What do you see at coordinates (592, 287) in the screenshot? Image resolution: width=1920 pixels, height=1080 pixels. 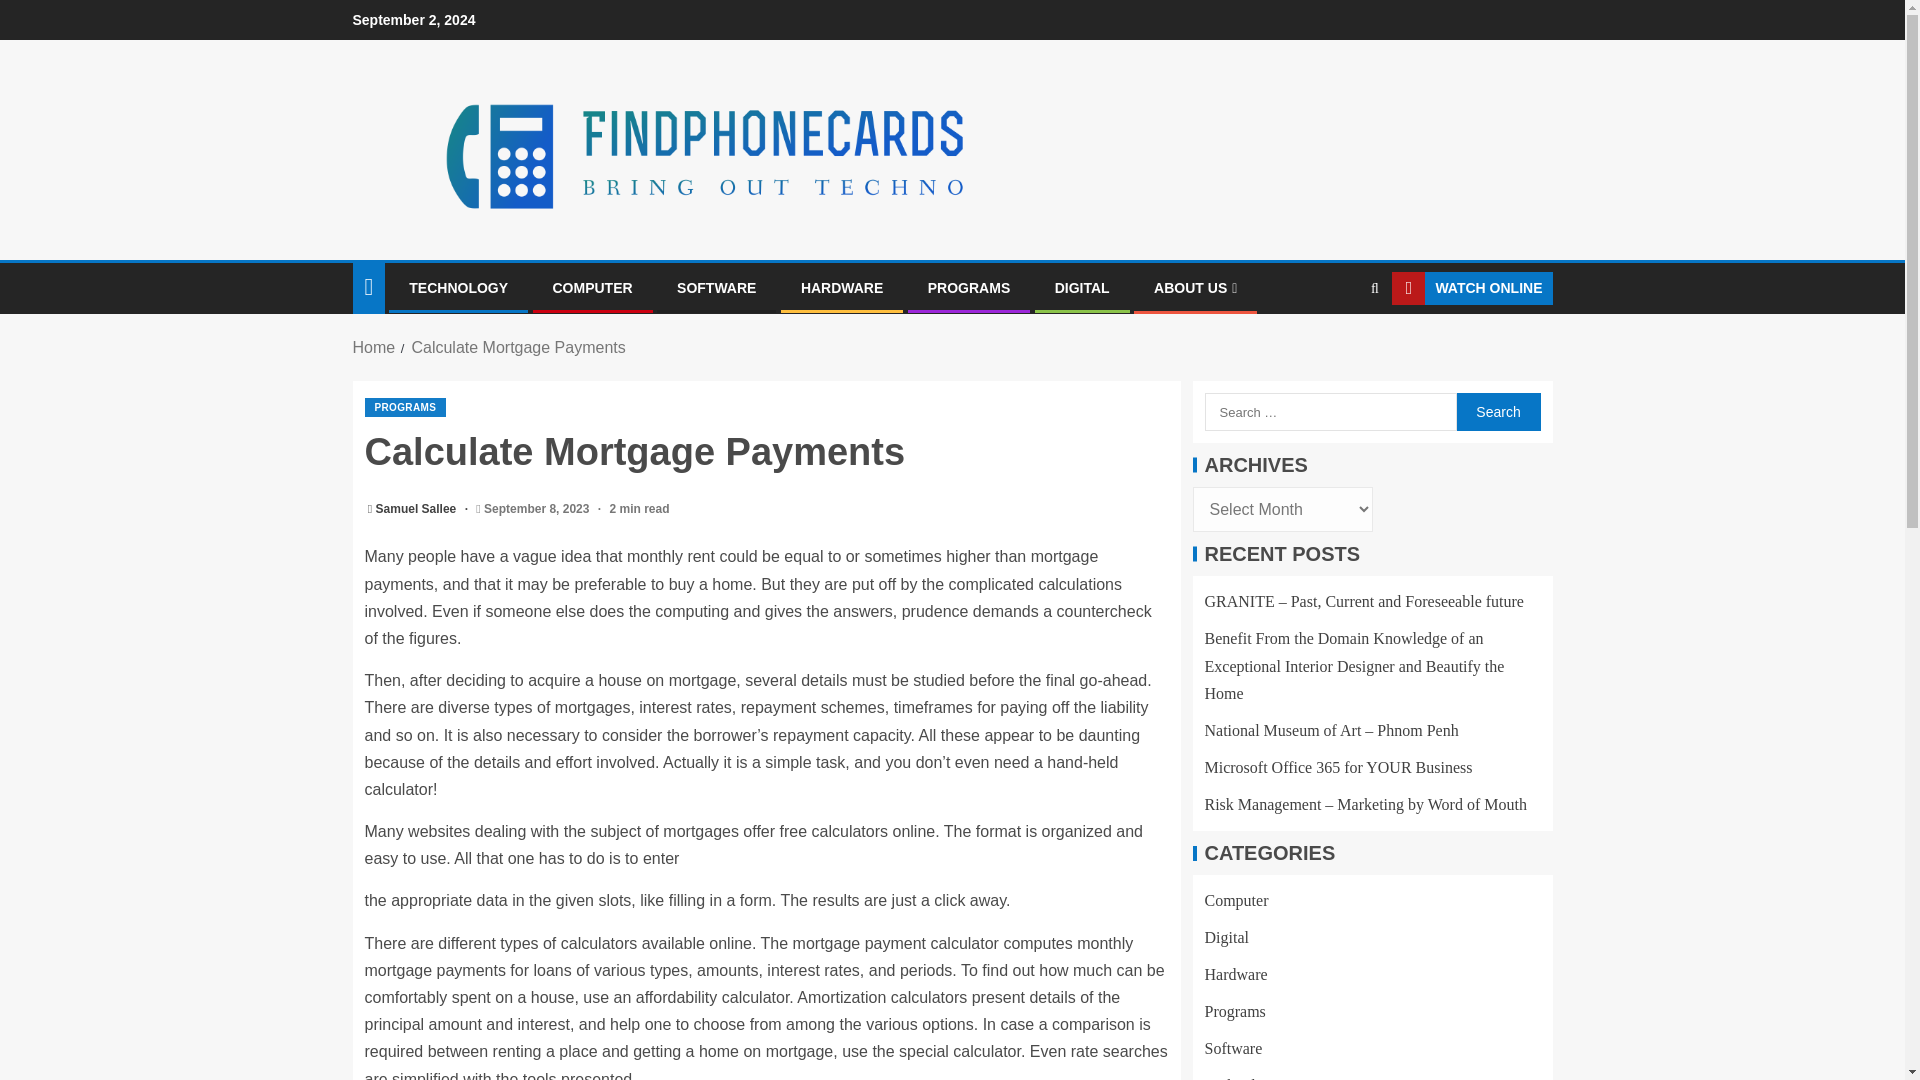 I see `COMPUTER` at bounding box center [592, 287].